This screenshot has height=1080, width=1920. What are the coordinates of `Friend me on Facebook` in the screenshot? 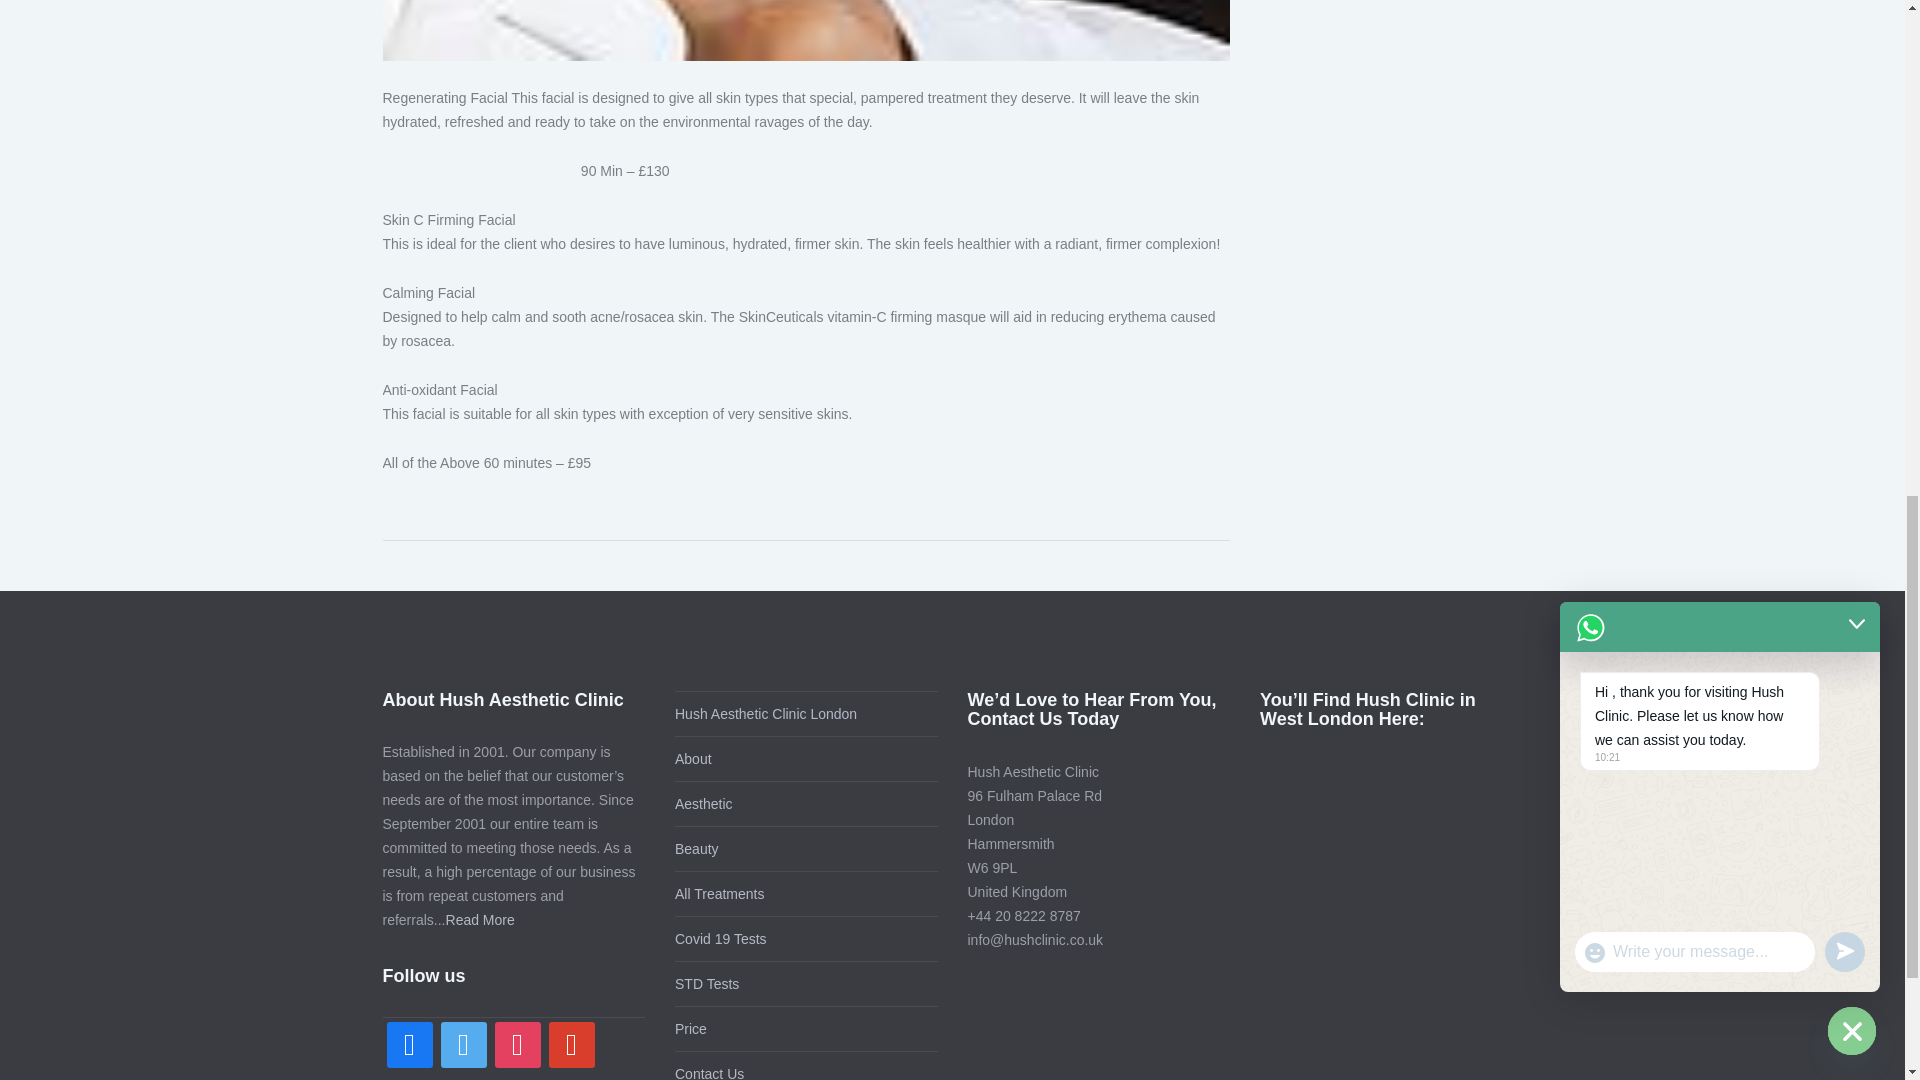 It's located at (408, 1043).